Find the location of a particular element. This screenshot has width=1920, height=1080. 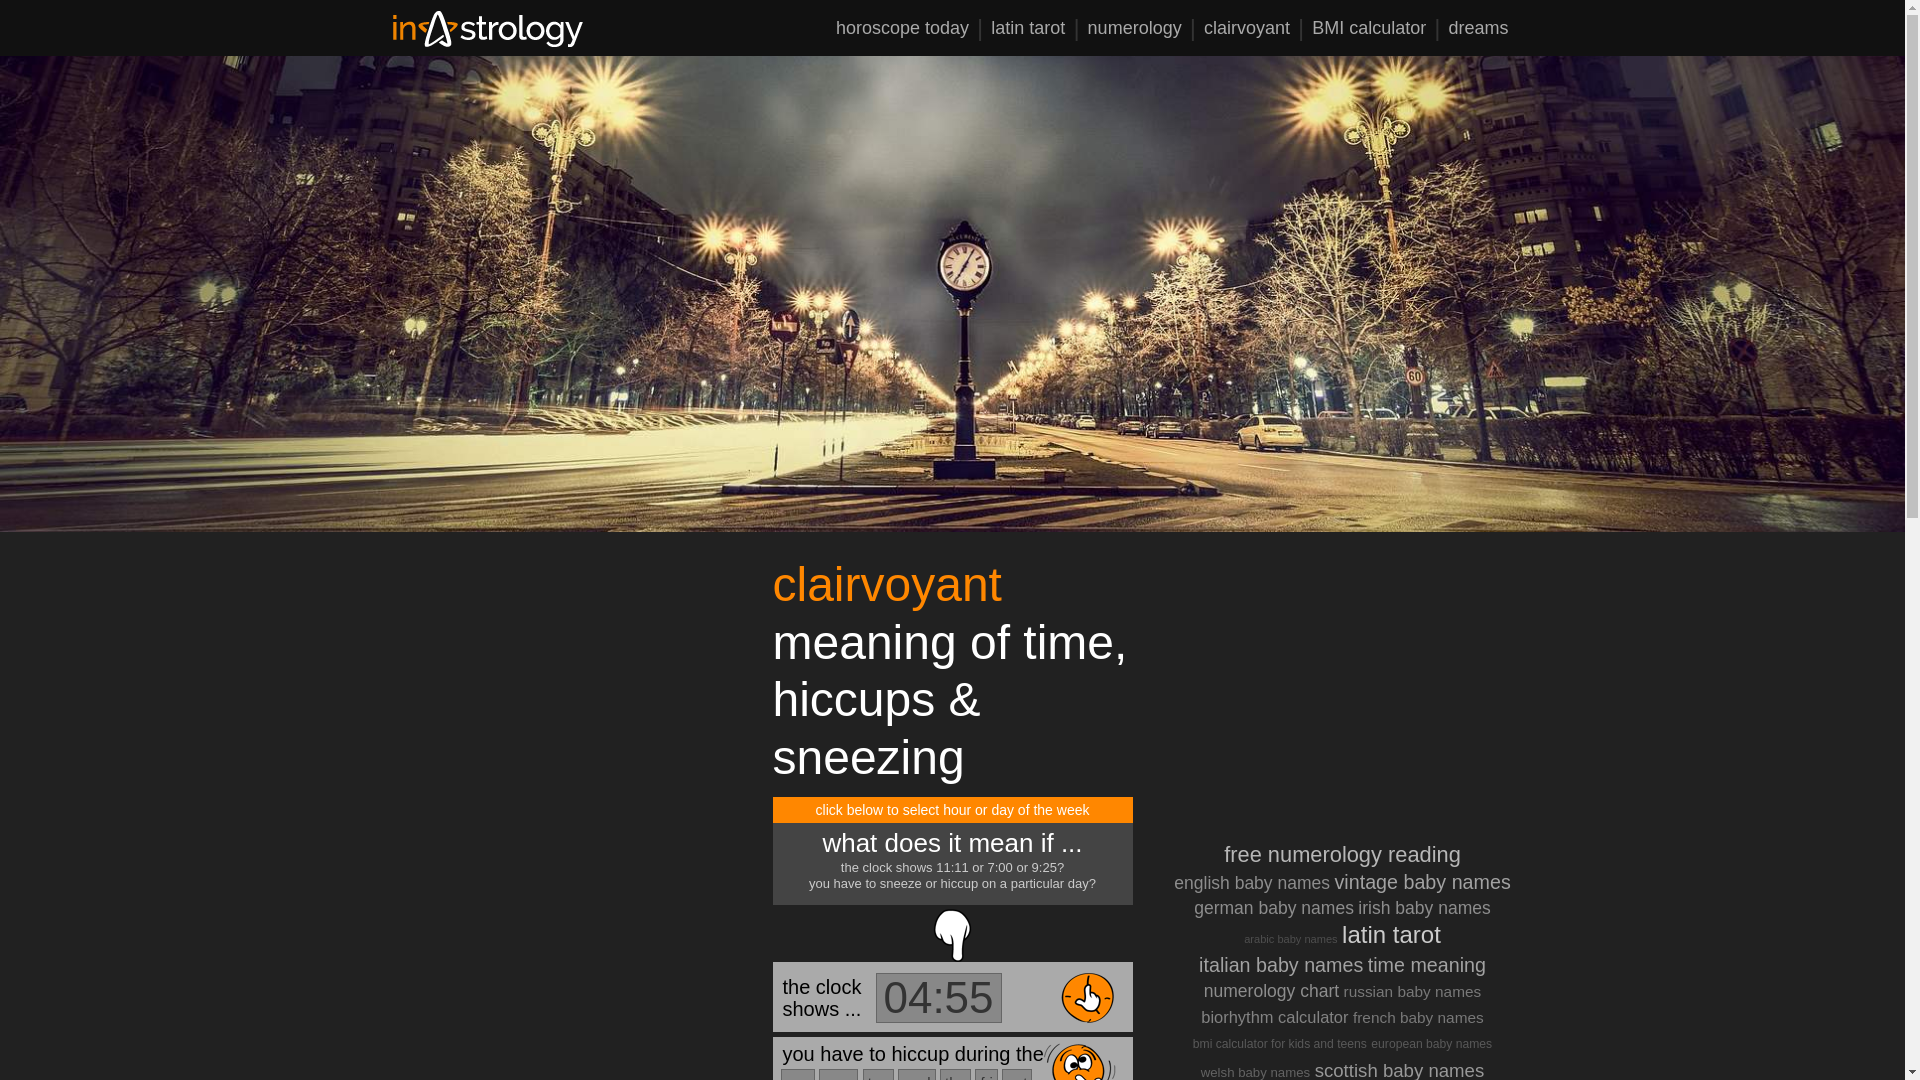

BMI calculator is located at coordinates (1375, 34).